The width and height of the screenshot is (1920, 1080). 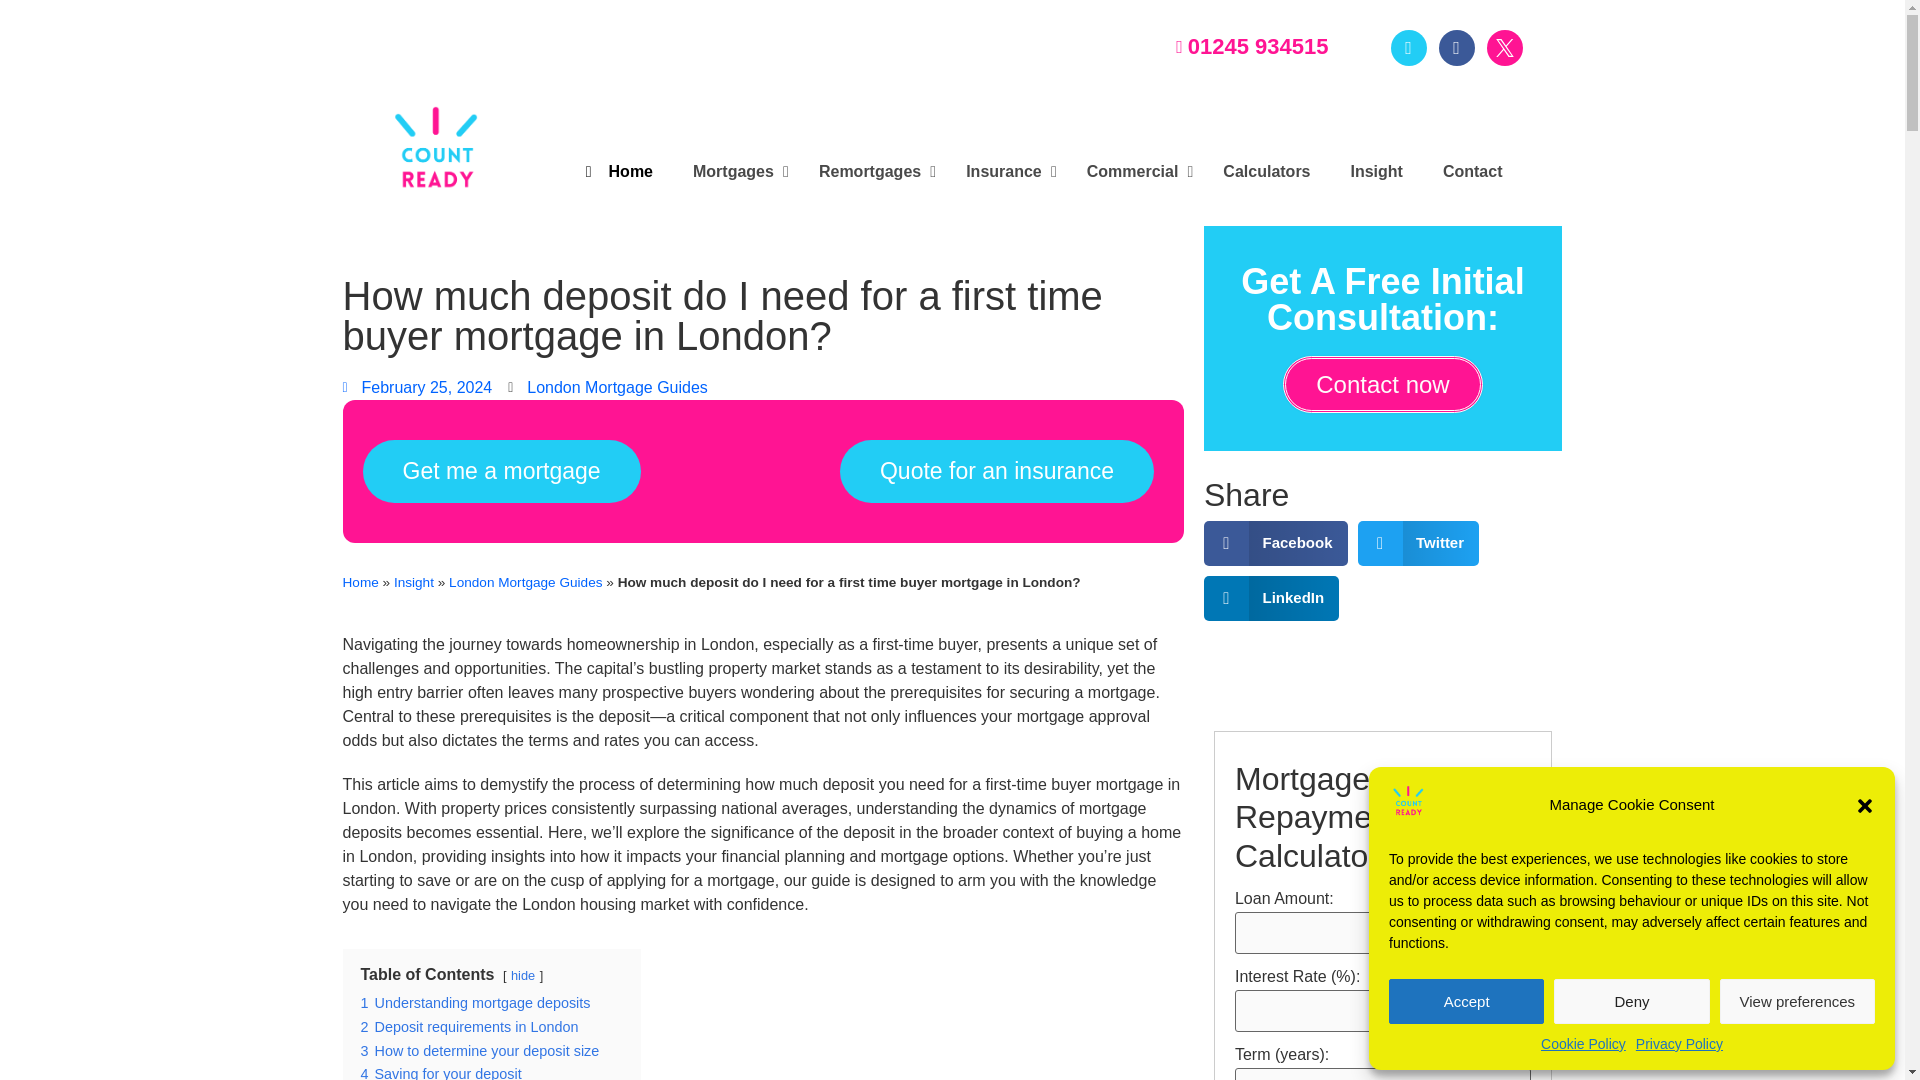 I want to click on View preferences, so click(x=1798, y=1000).